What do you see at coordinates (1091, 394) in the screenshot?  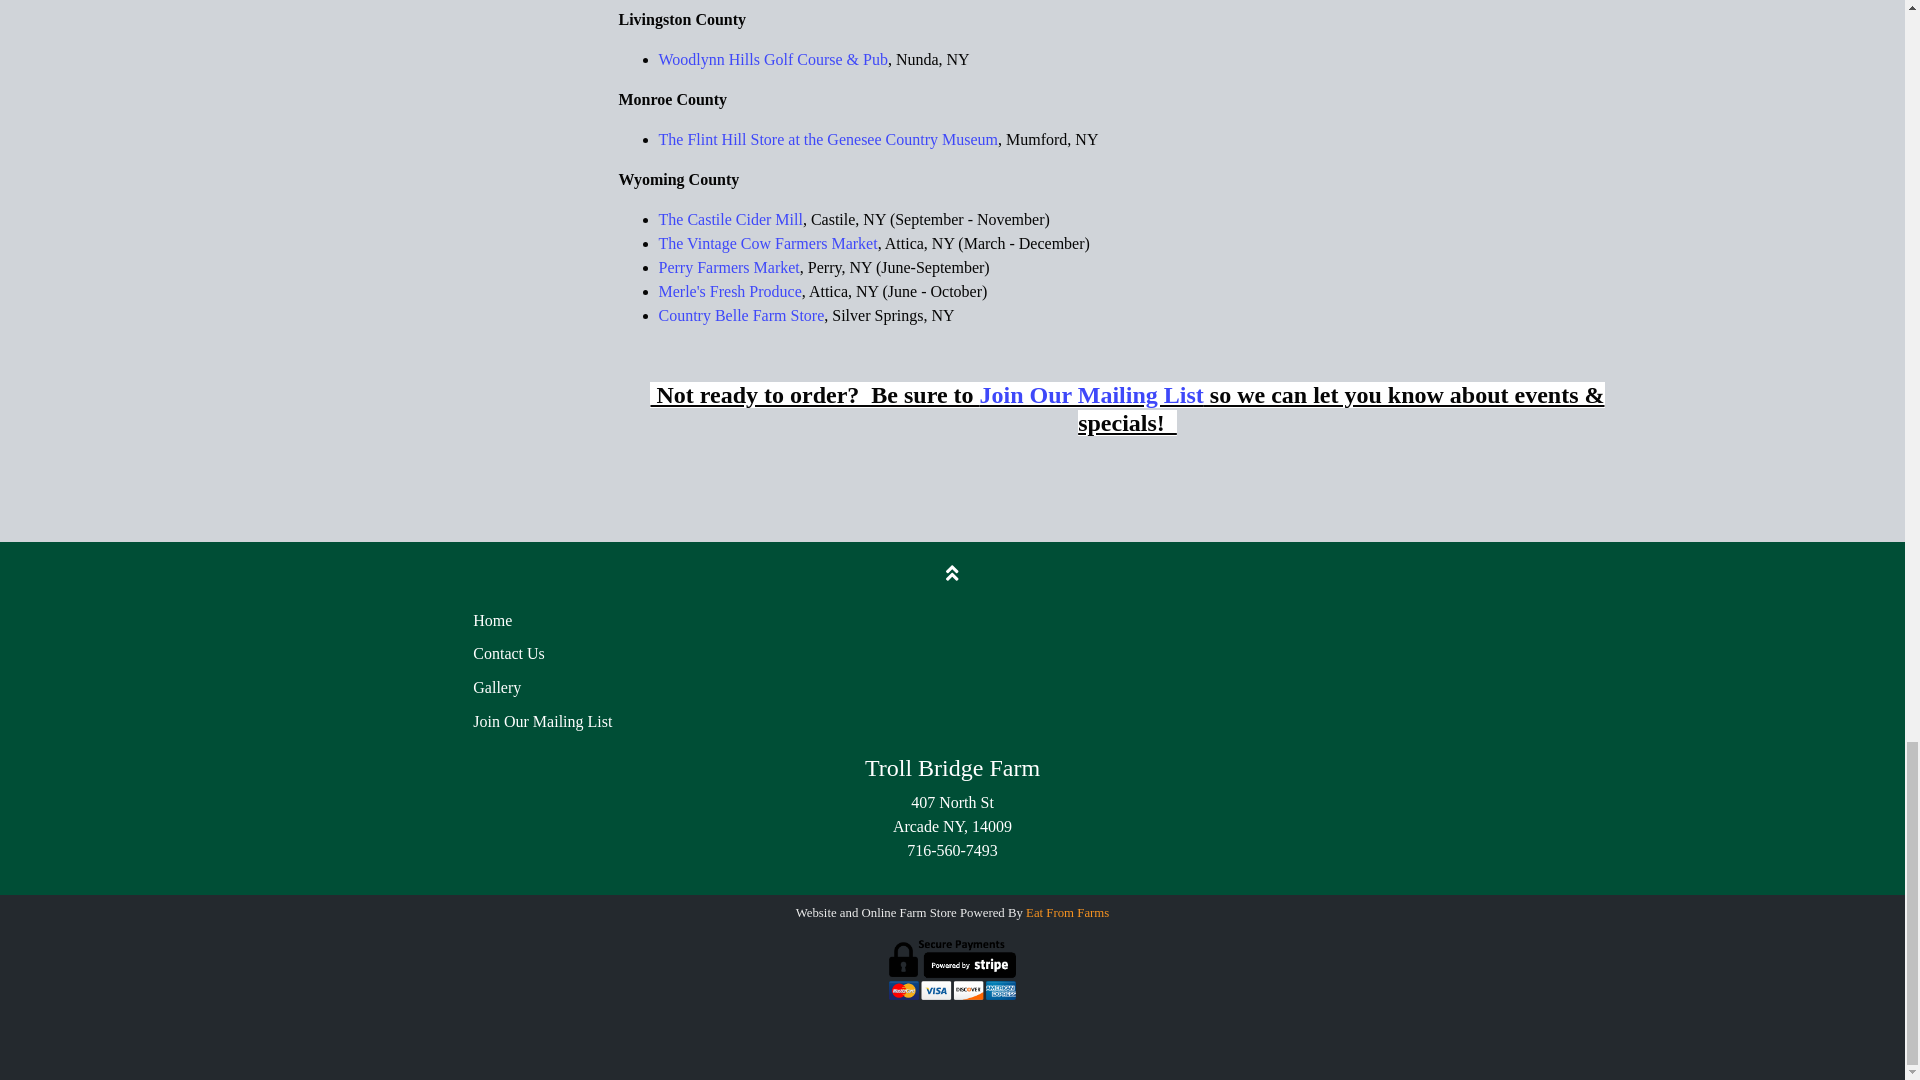 I see `Join Our Mailing List` at bounding box center [1091, 394].